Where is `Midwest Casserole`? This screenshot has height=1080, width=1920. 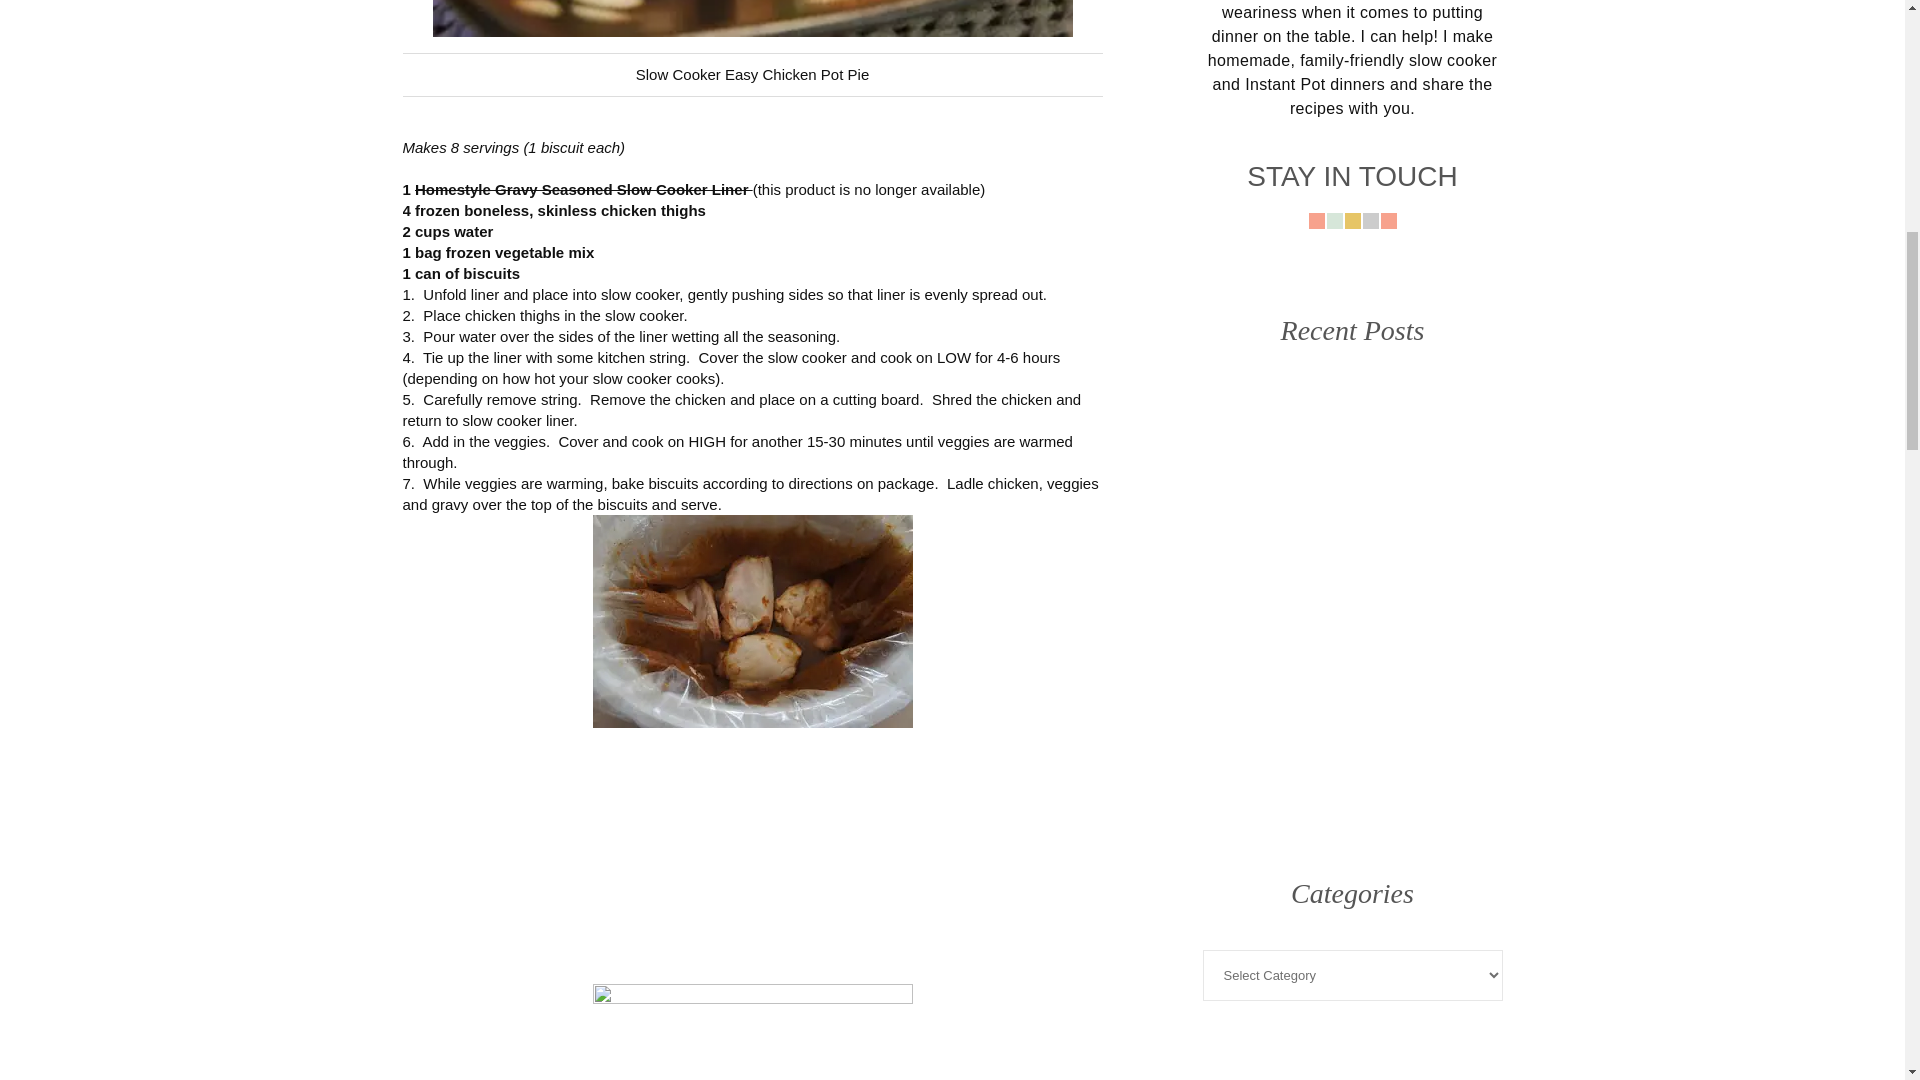
Midwest Casserole is located at coordinates (1277, 609).